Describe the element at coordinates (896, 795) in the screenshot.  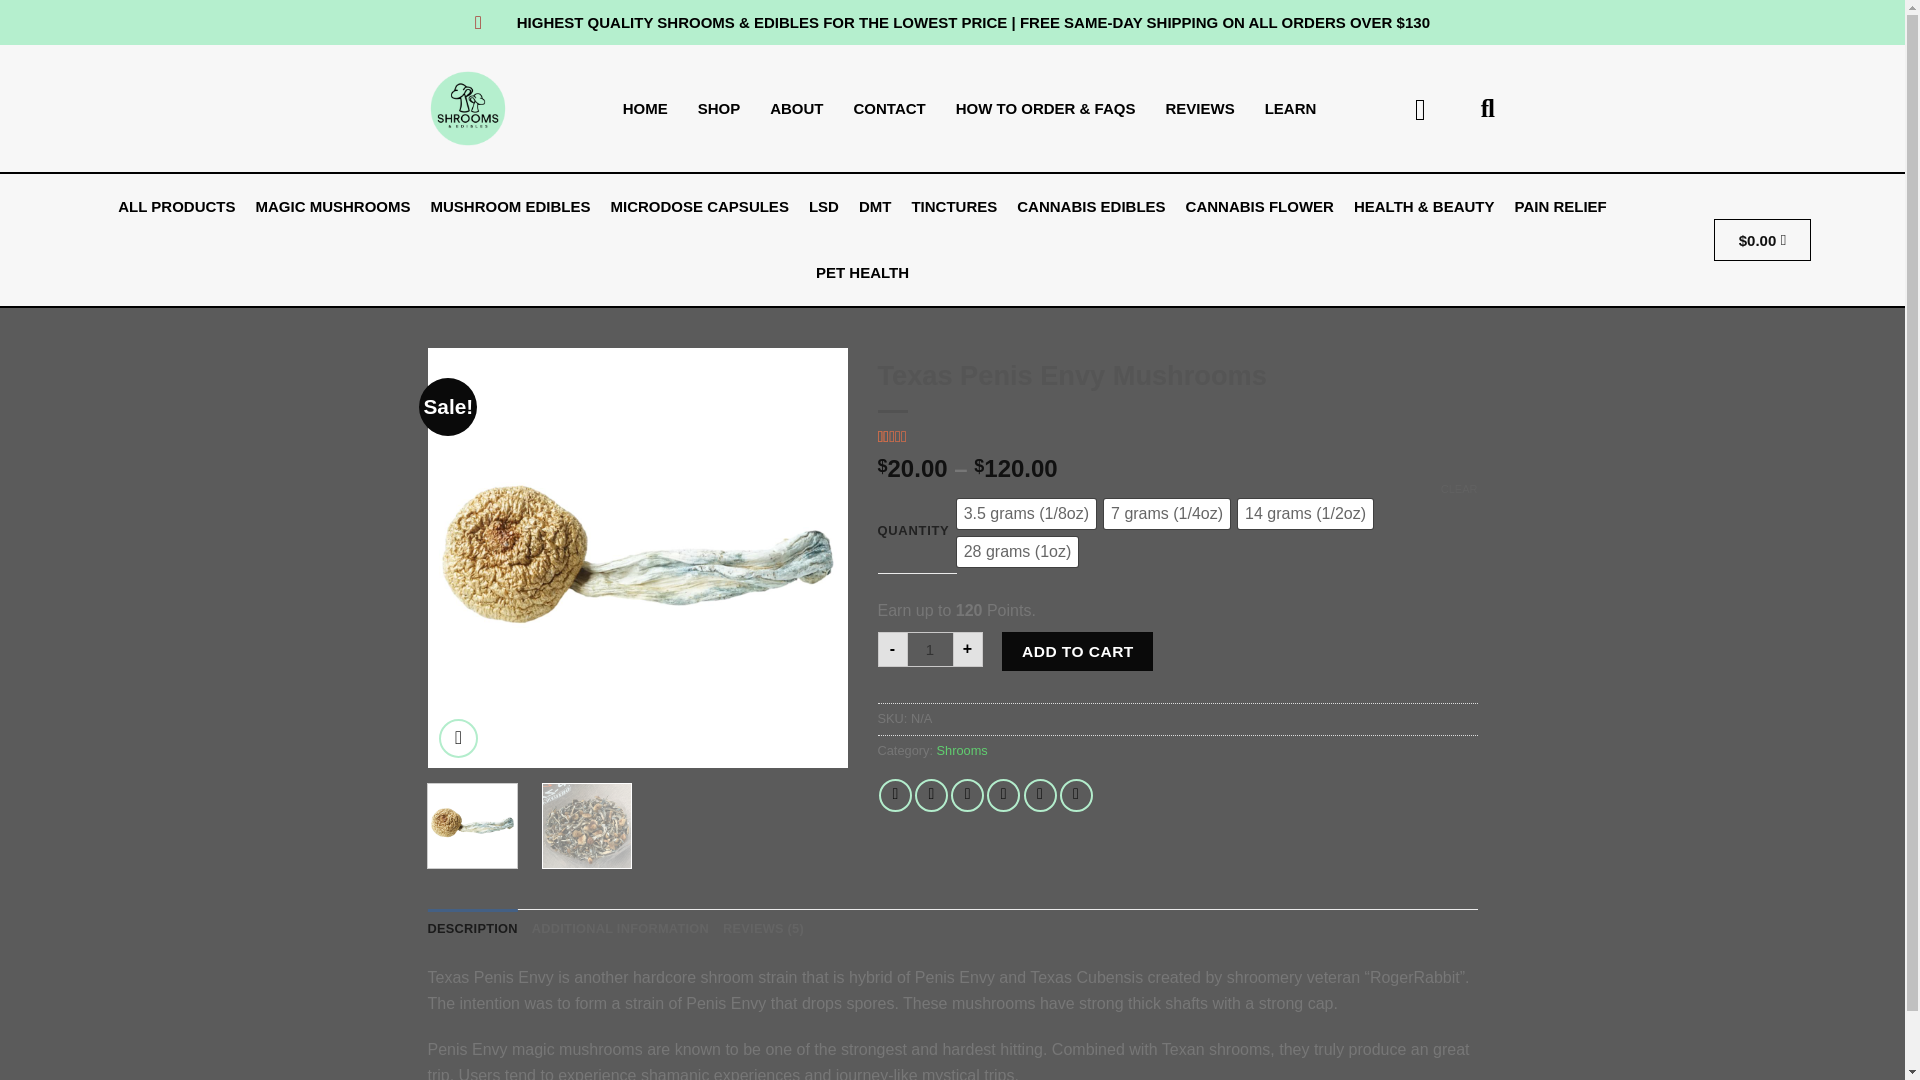
I see `Share on Facebook` at that location.